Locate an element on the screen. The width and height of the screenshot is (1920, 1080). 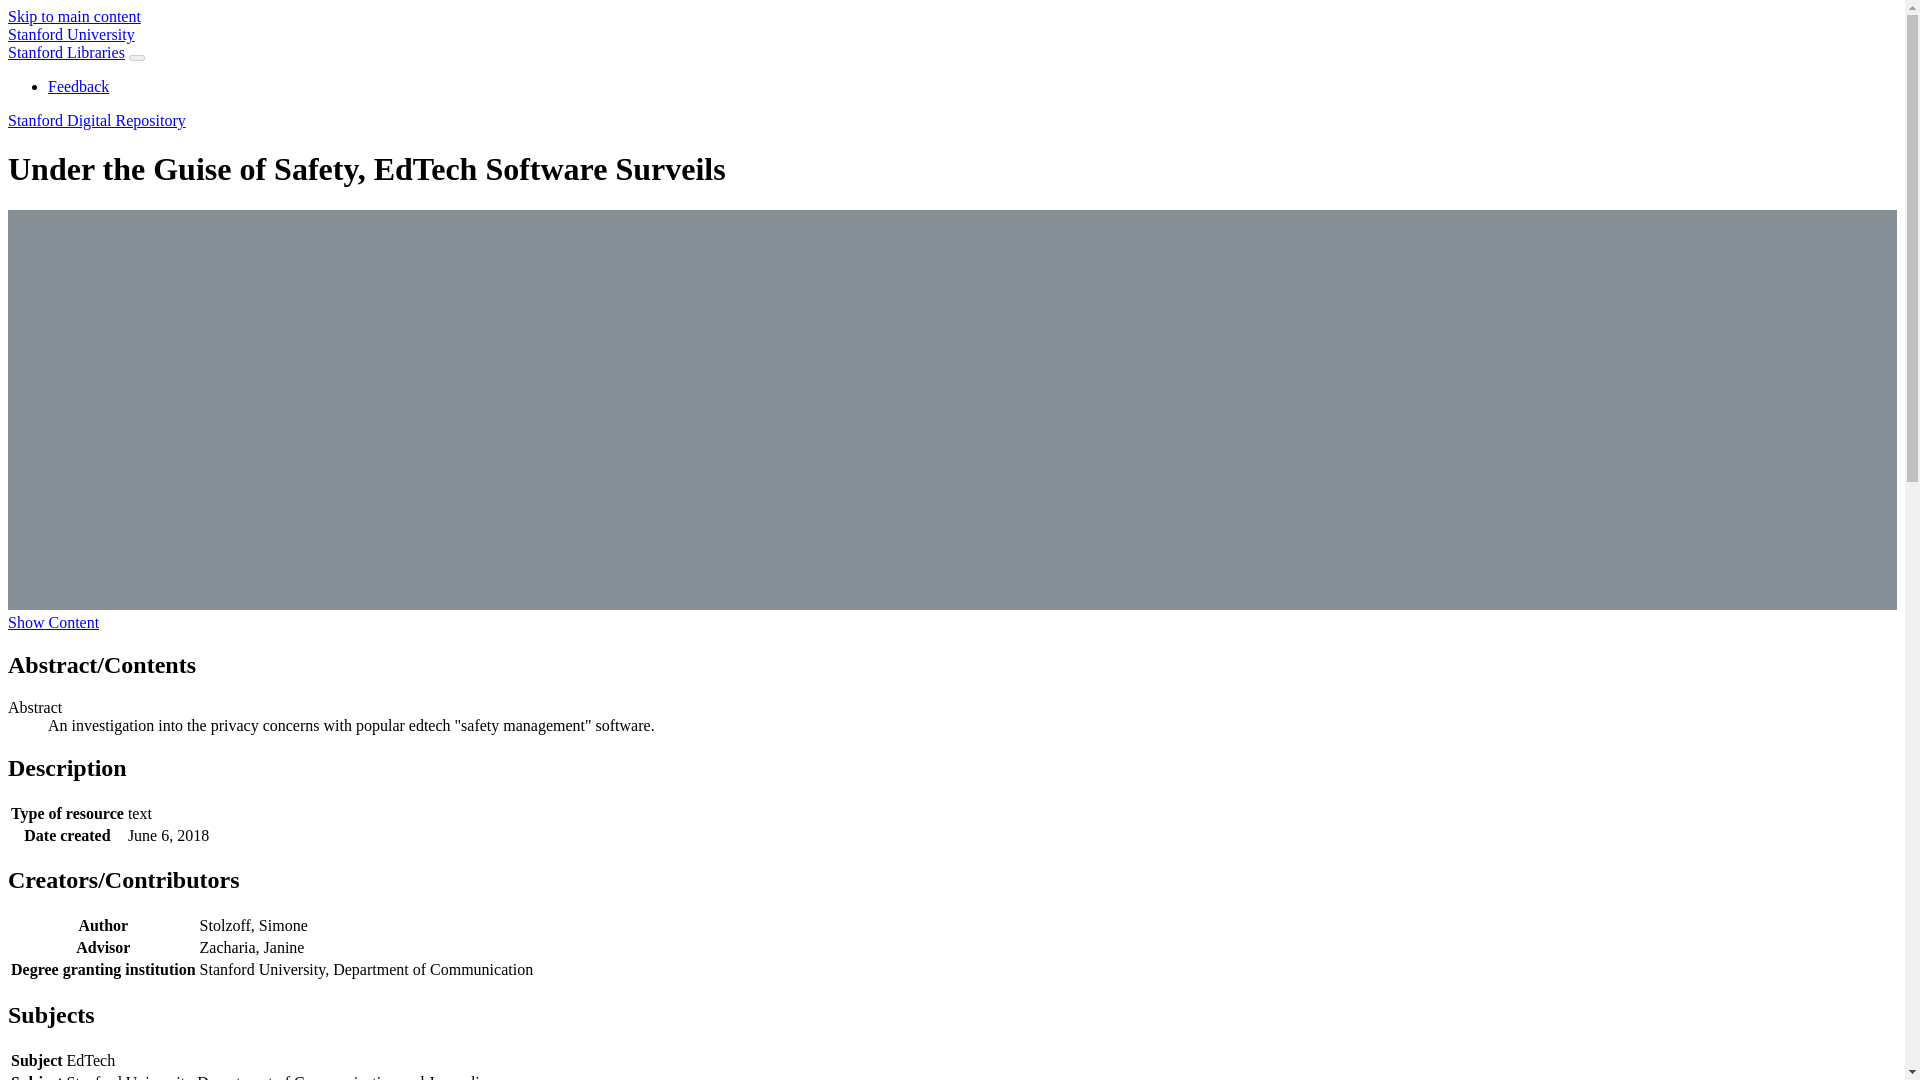
Stanford University is located at coordinates (70, 34).